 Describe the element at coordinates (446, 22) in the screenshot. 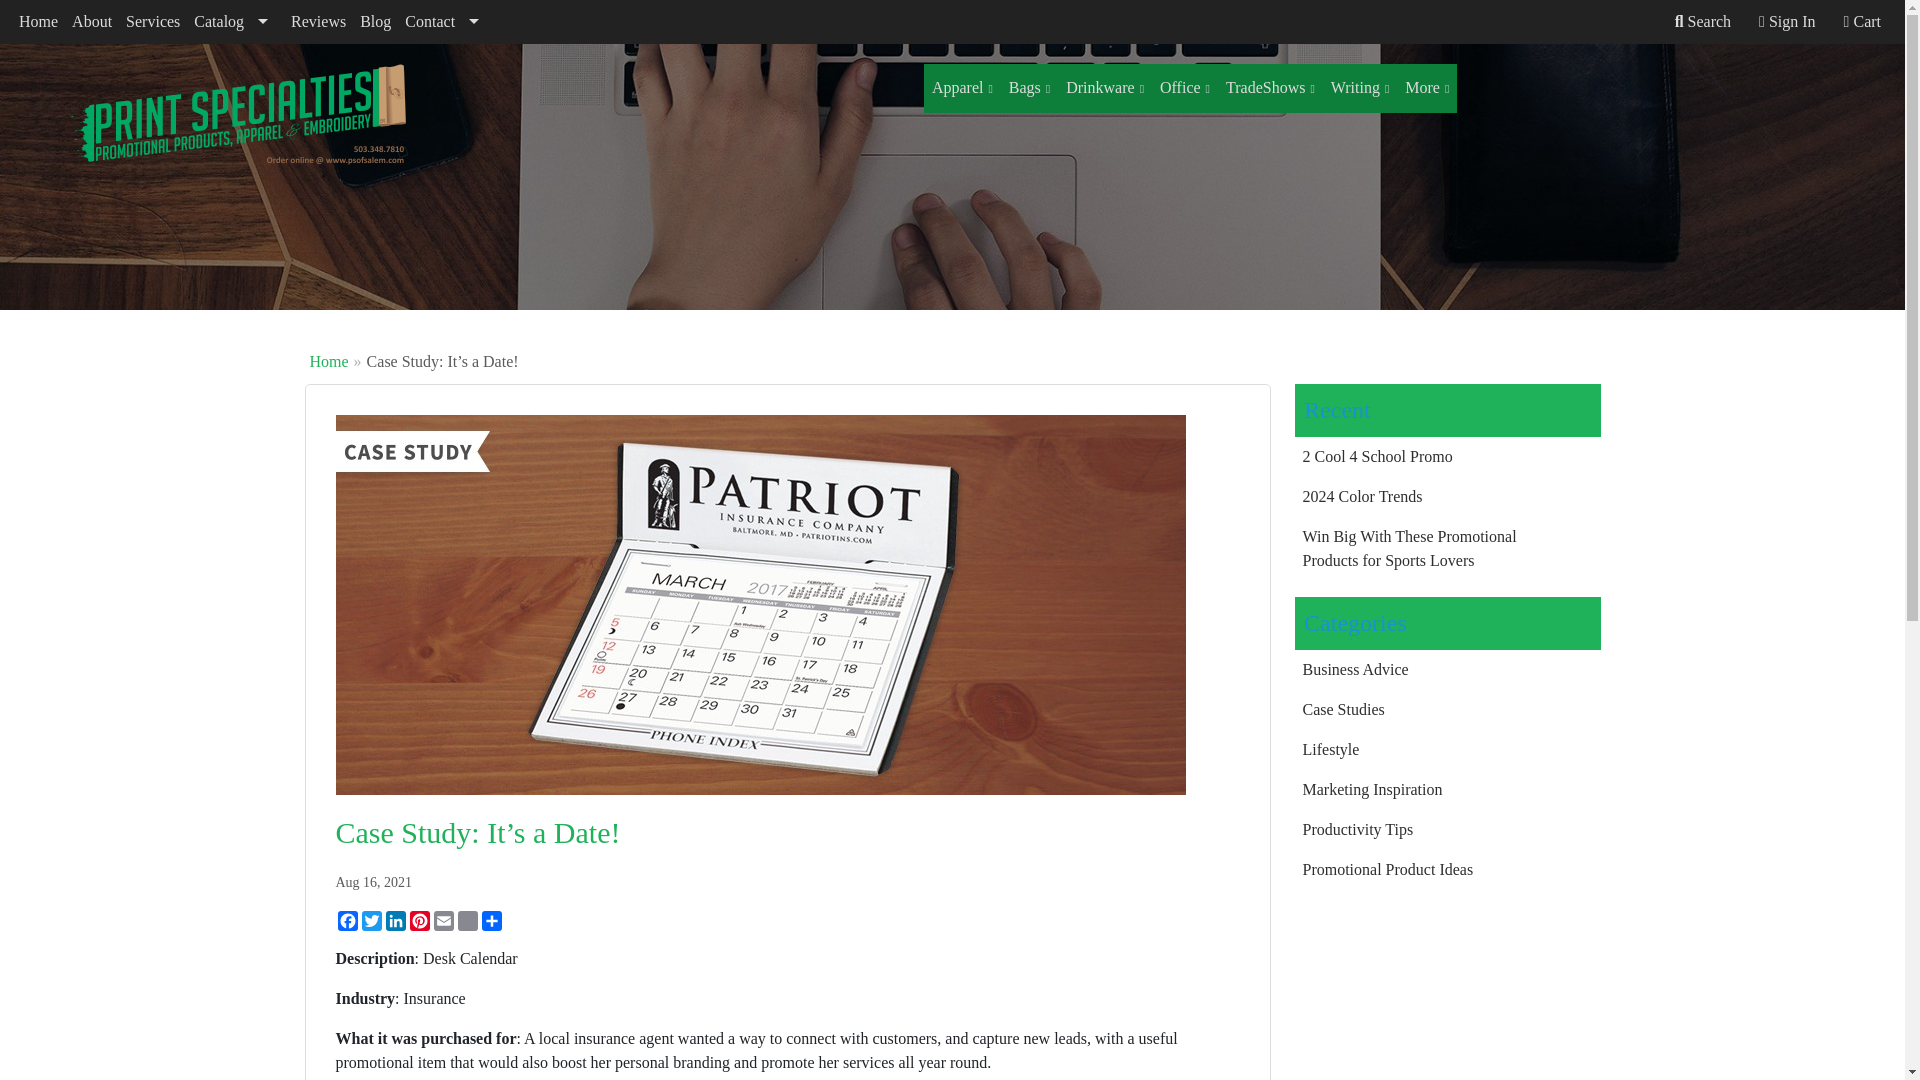

I see `Contact` at that location.